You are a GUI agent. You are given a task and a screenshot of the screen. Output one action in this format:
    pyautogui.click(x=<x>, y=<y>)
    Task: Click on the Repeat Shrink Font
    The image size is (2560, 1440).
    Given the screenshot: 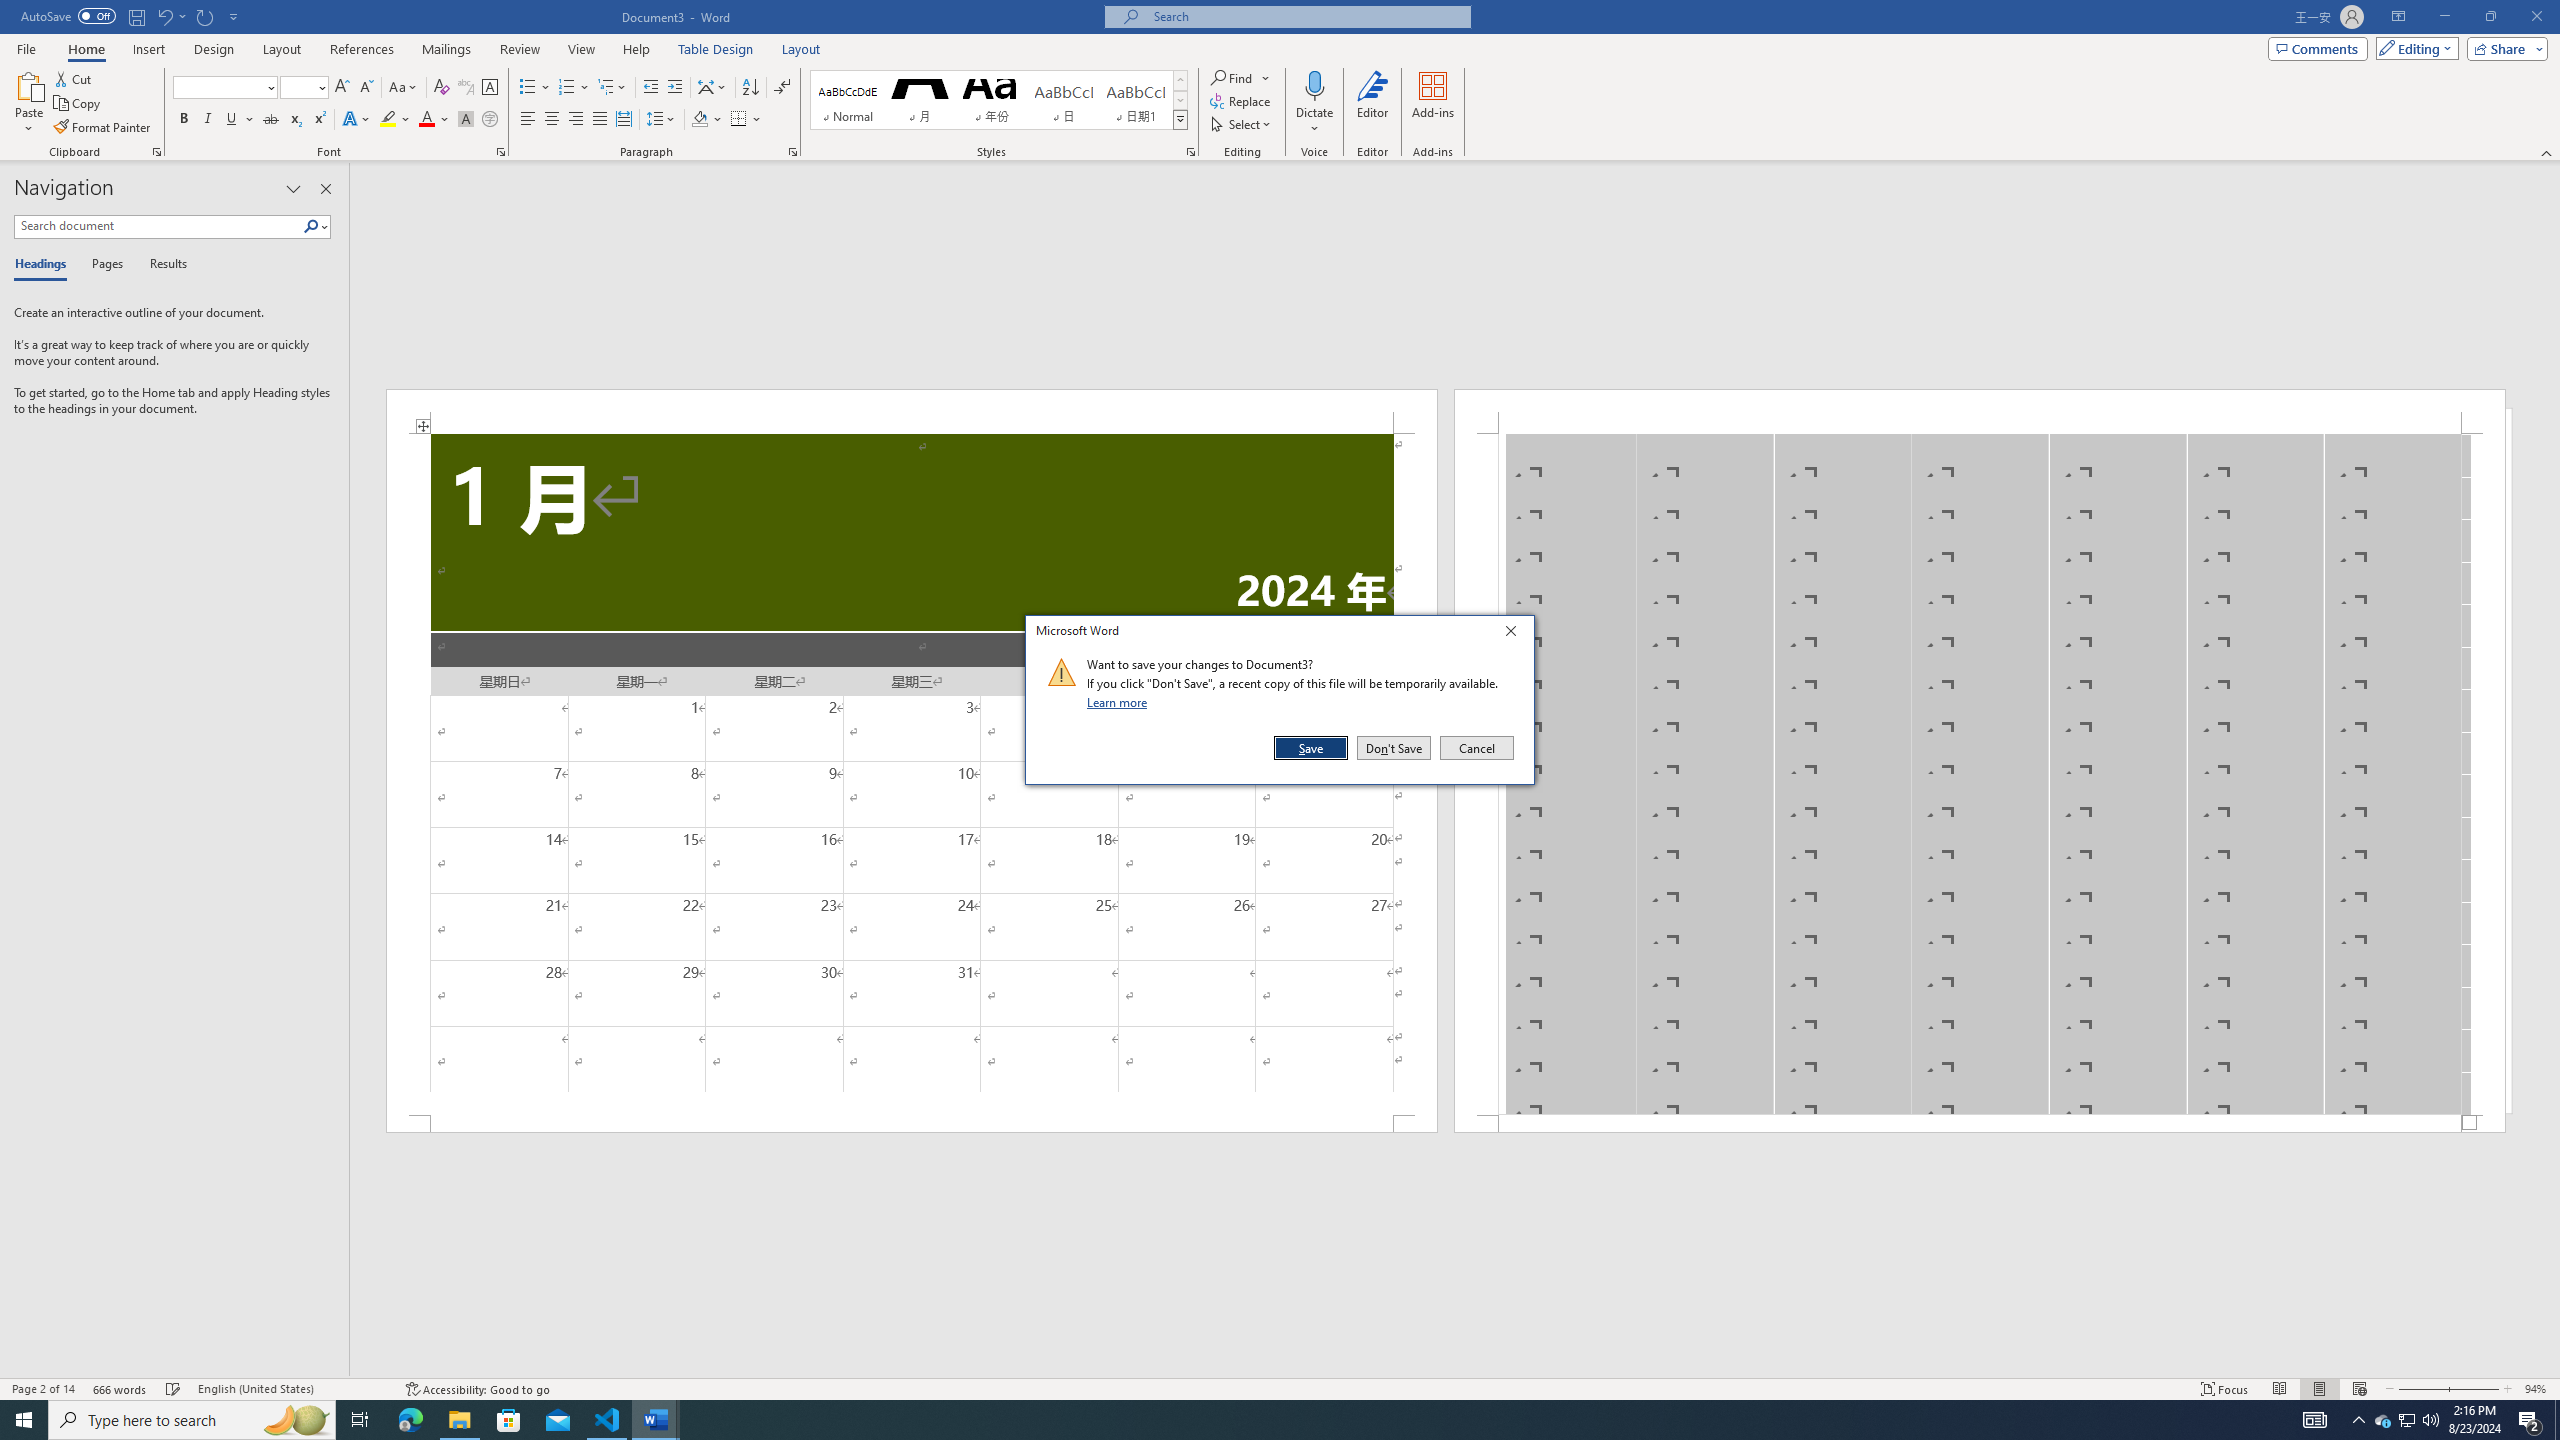 What is the action you would take?
    pyautogui.click(x=206, y=16)
    